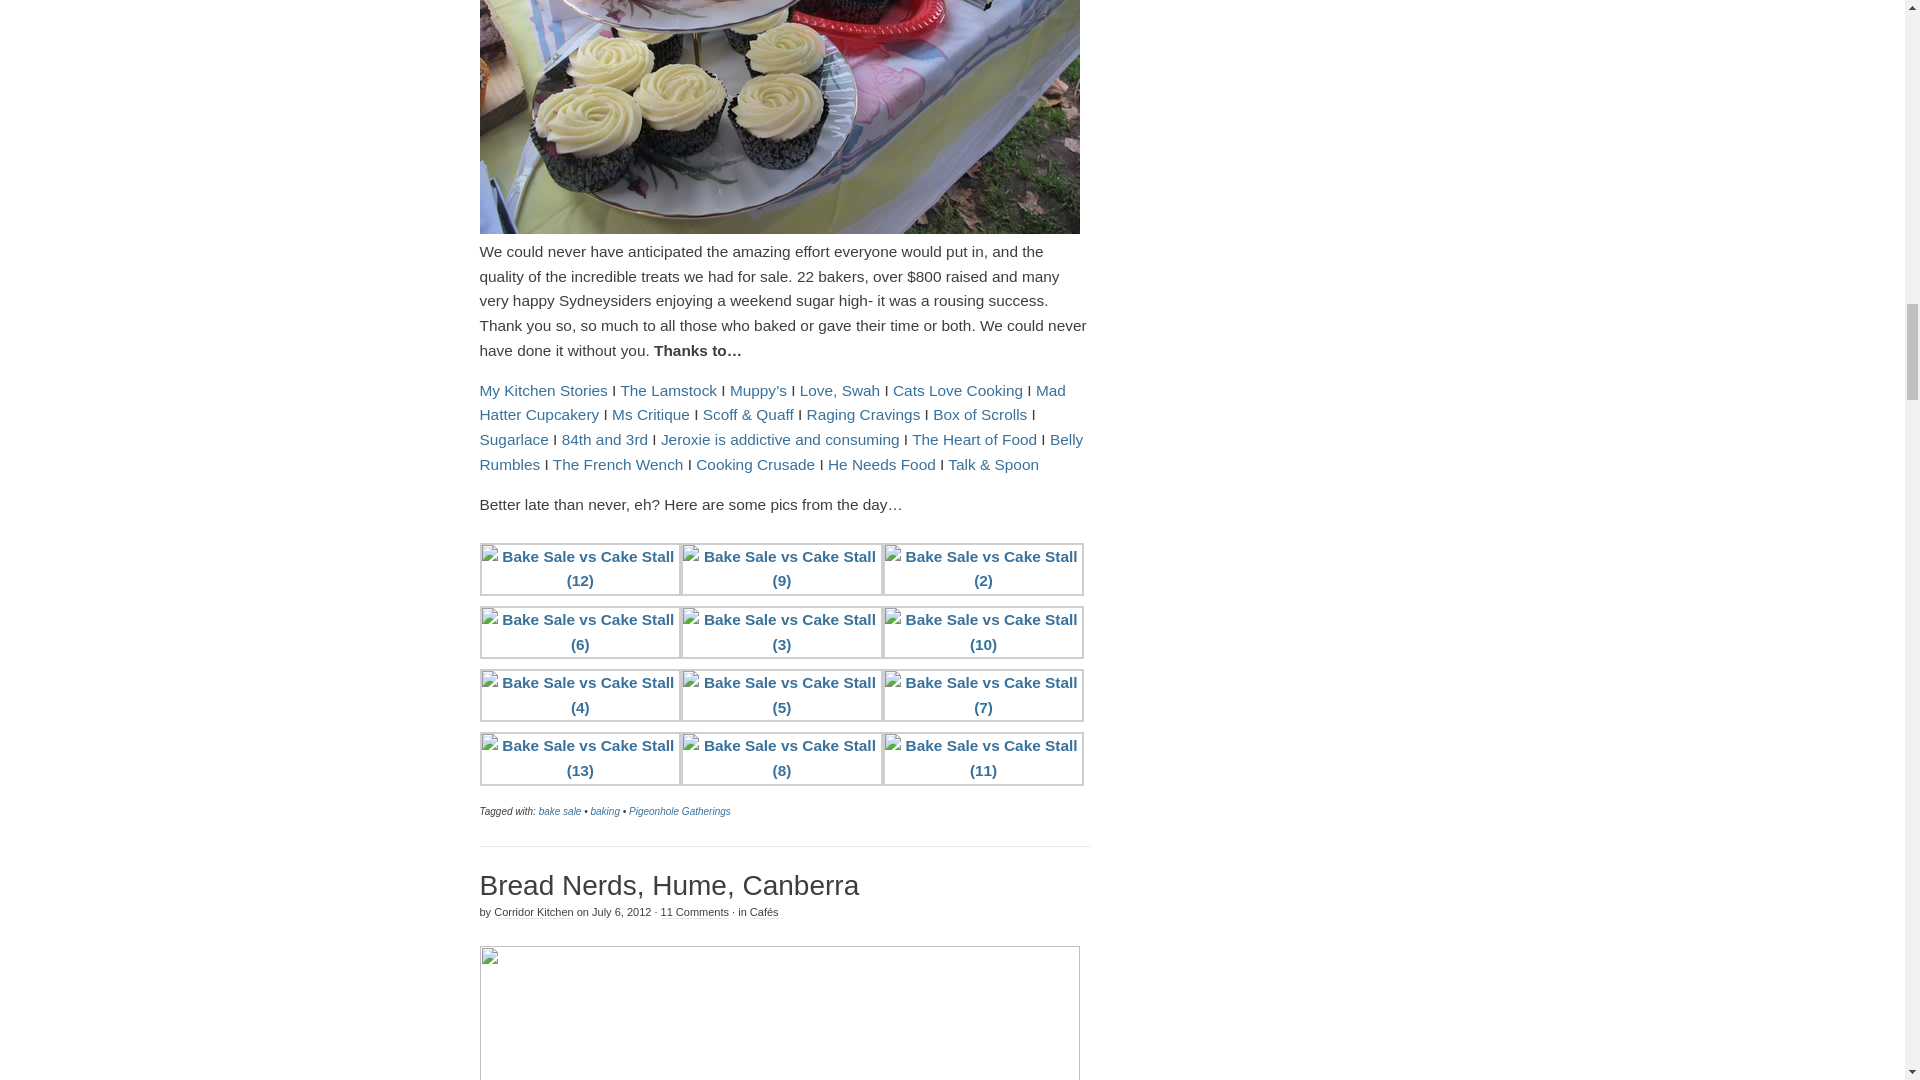 The image size is (1920, 1080). What do you see at coordinates (780, 1013) in the screenshot?
I see `96` at bounding box center [780, 1013].